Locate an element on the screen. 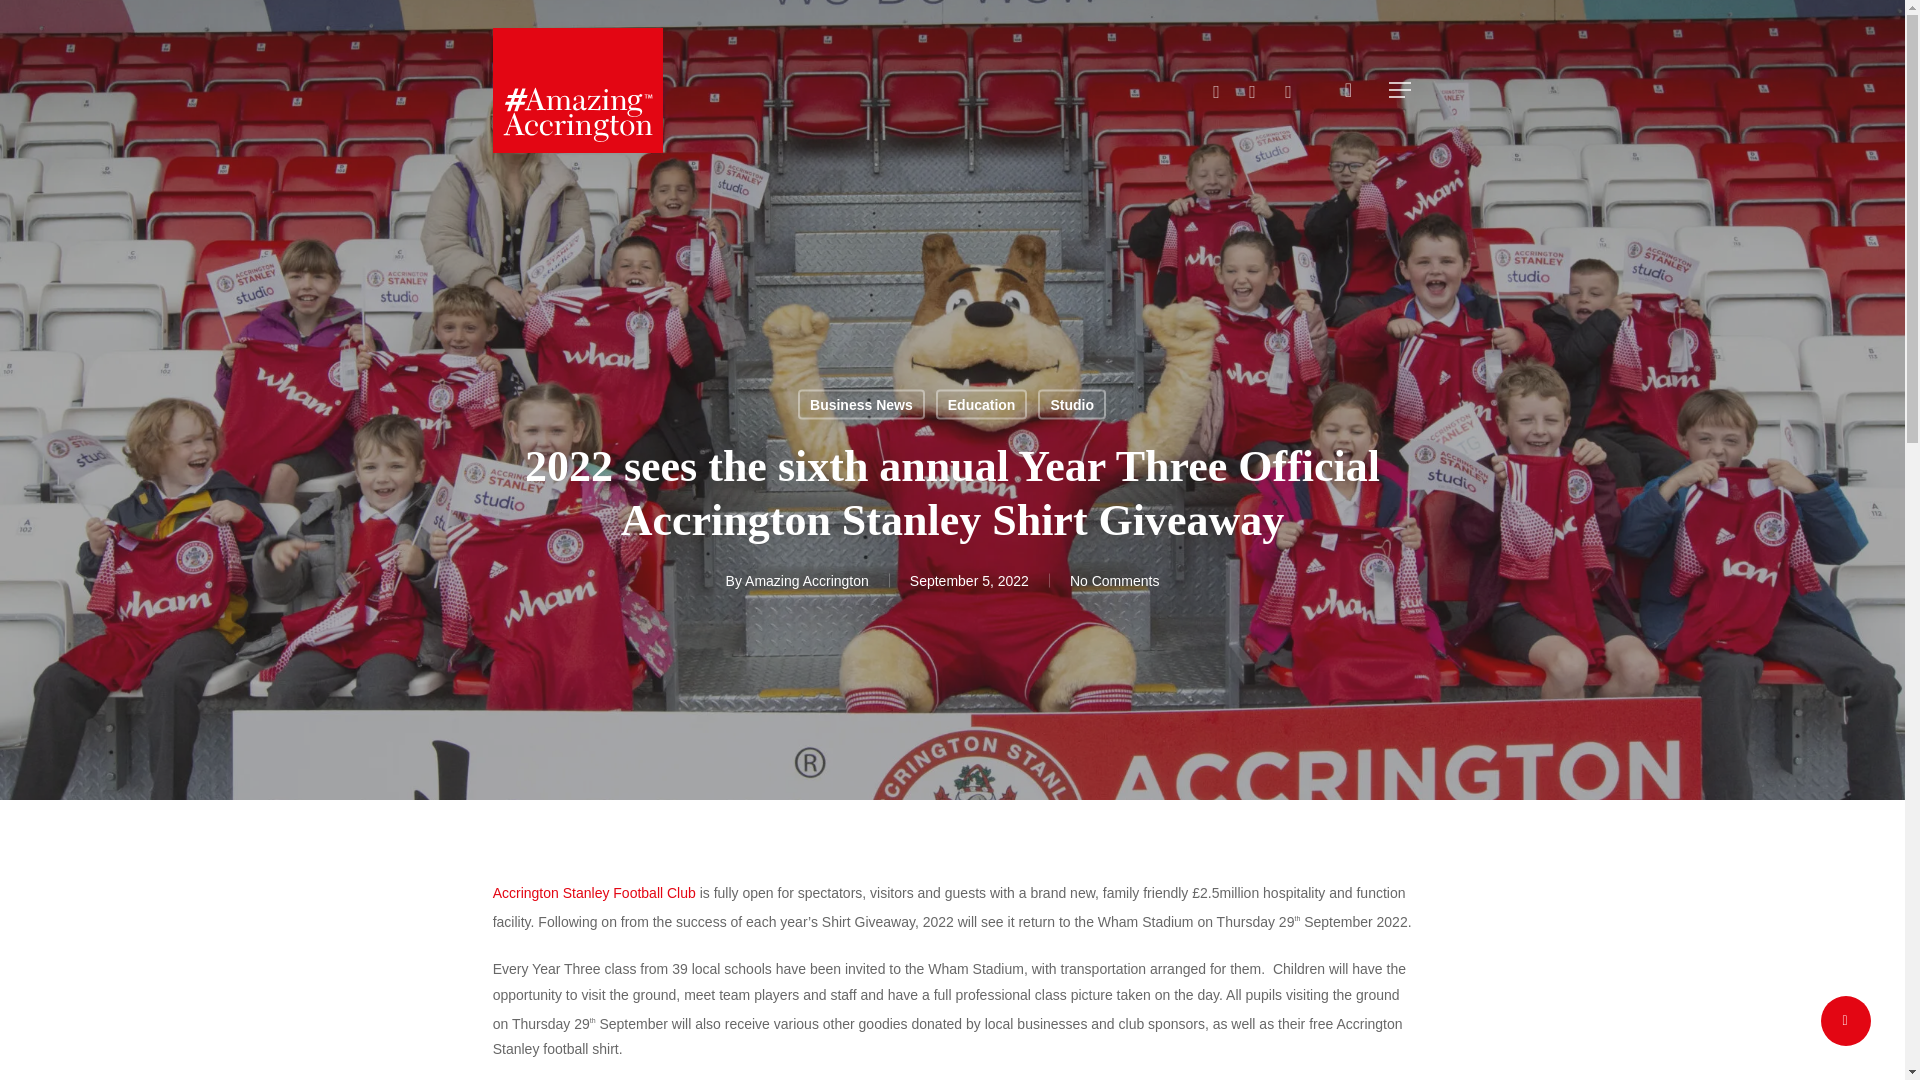  facebook is located at coordinates (1252, 90).